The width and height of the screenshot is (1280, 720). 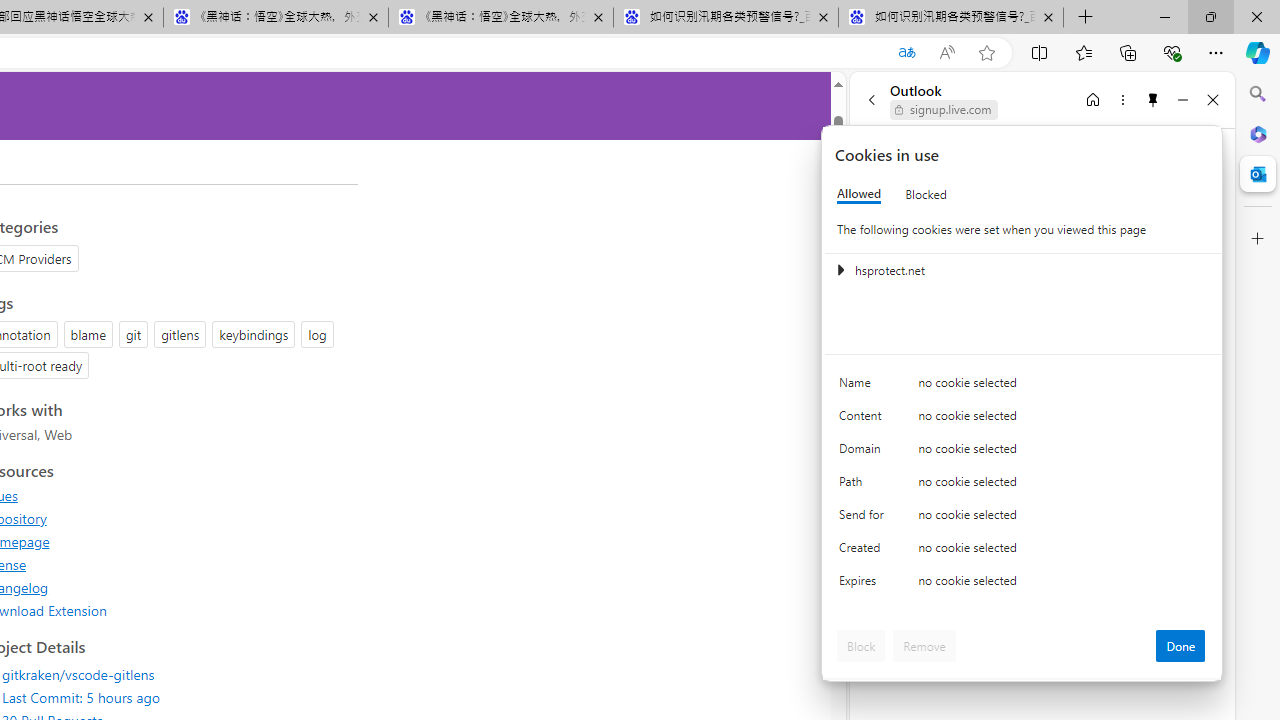 What do you see at coordinates (864, 452) in the screenshot?
I see `Domain` at bounding box center [864, 452].